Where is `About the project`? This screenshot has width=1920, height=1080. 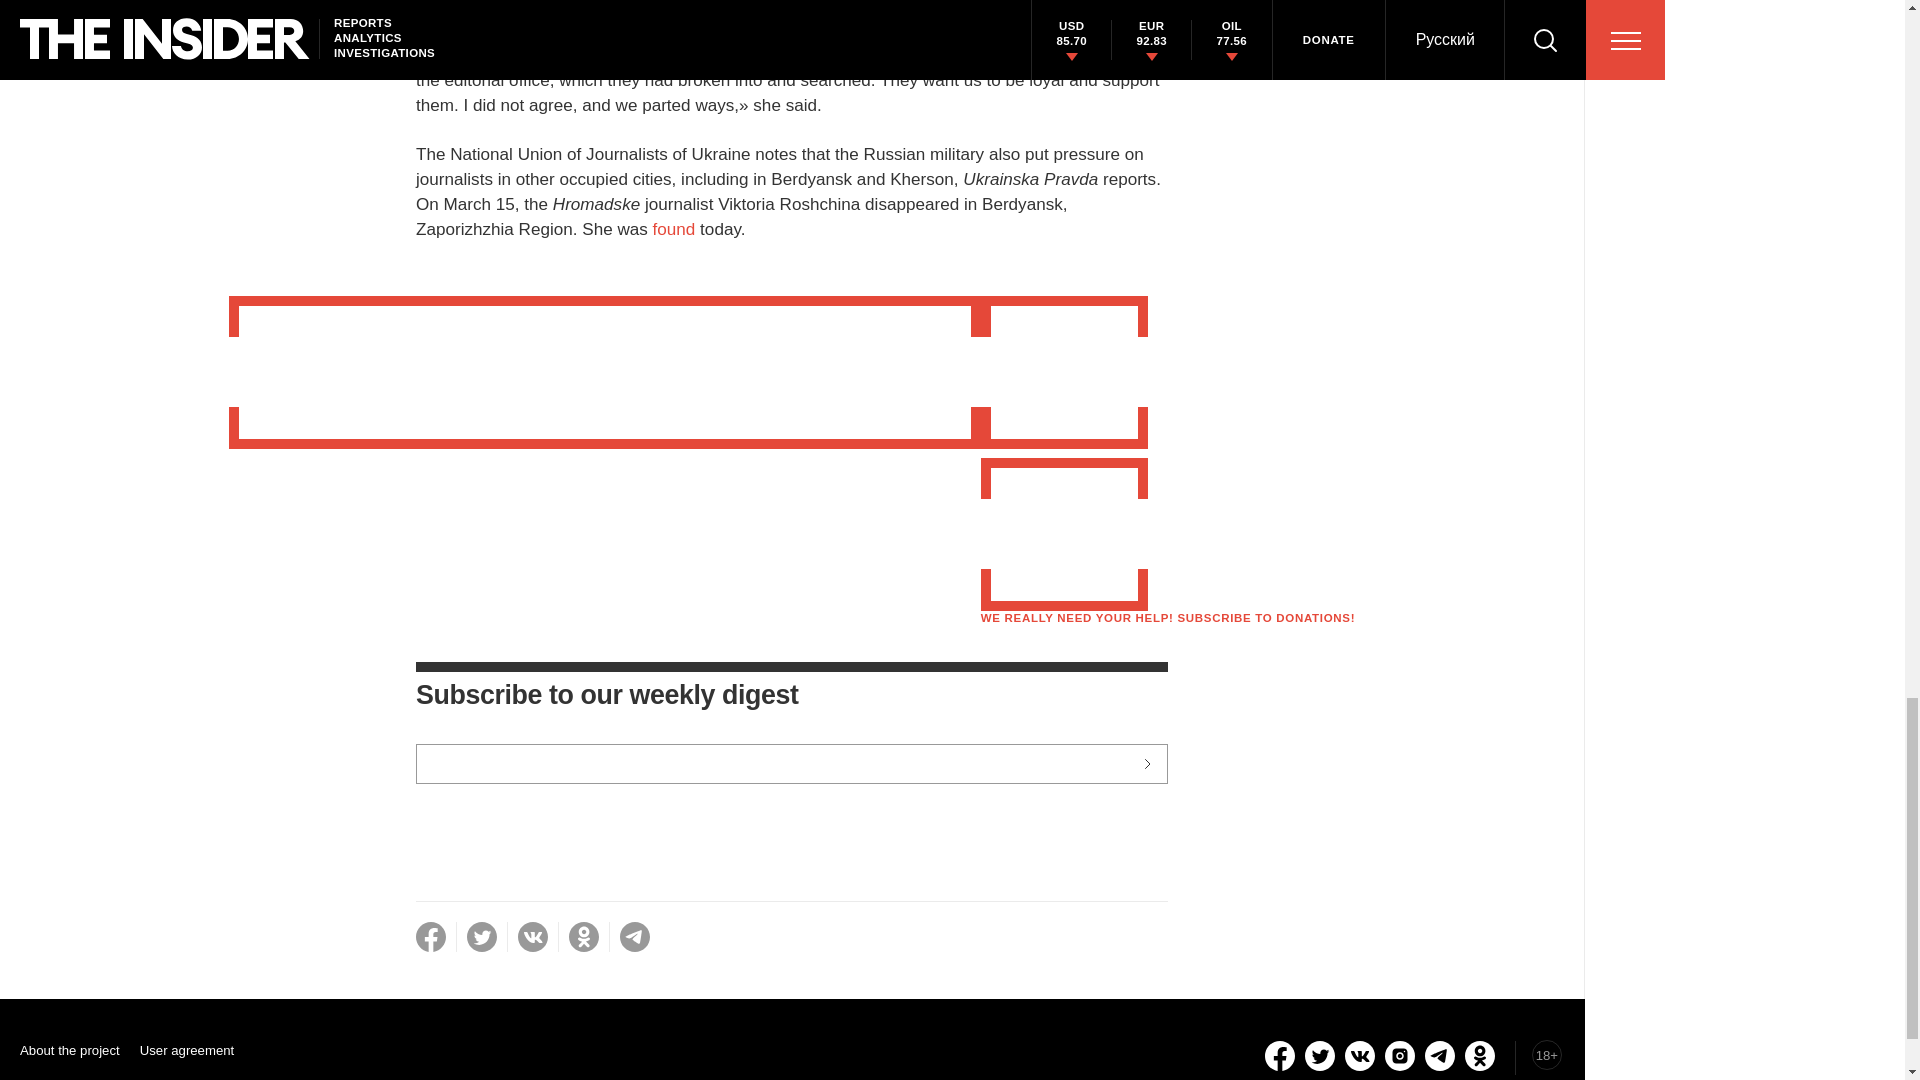
About the project is located at coordinates (69, 1050).